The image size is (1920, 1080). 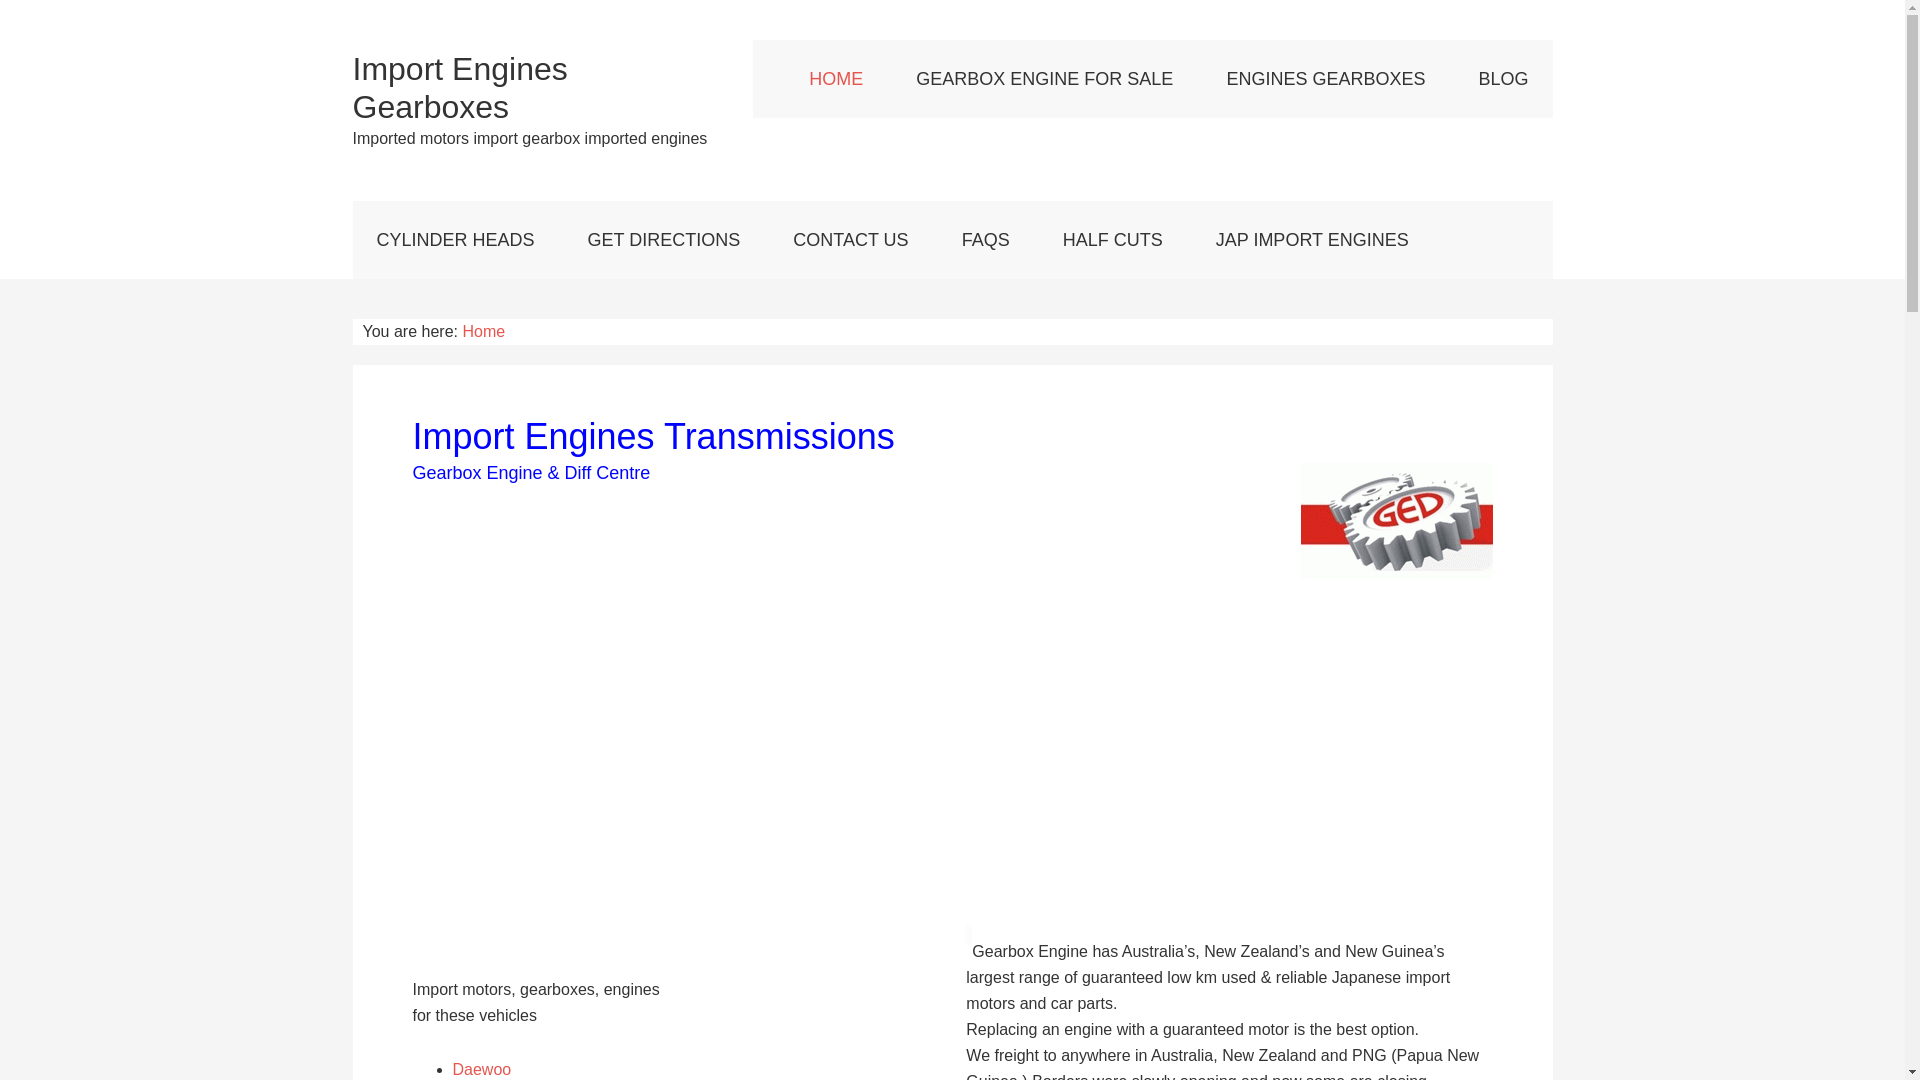 What do you see at coordinates (836, 79) in the screenshot?
I see `HOME` at bounding box center [836, 79].